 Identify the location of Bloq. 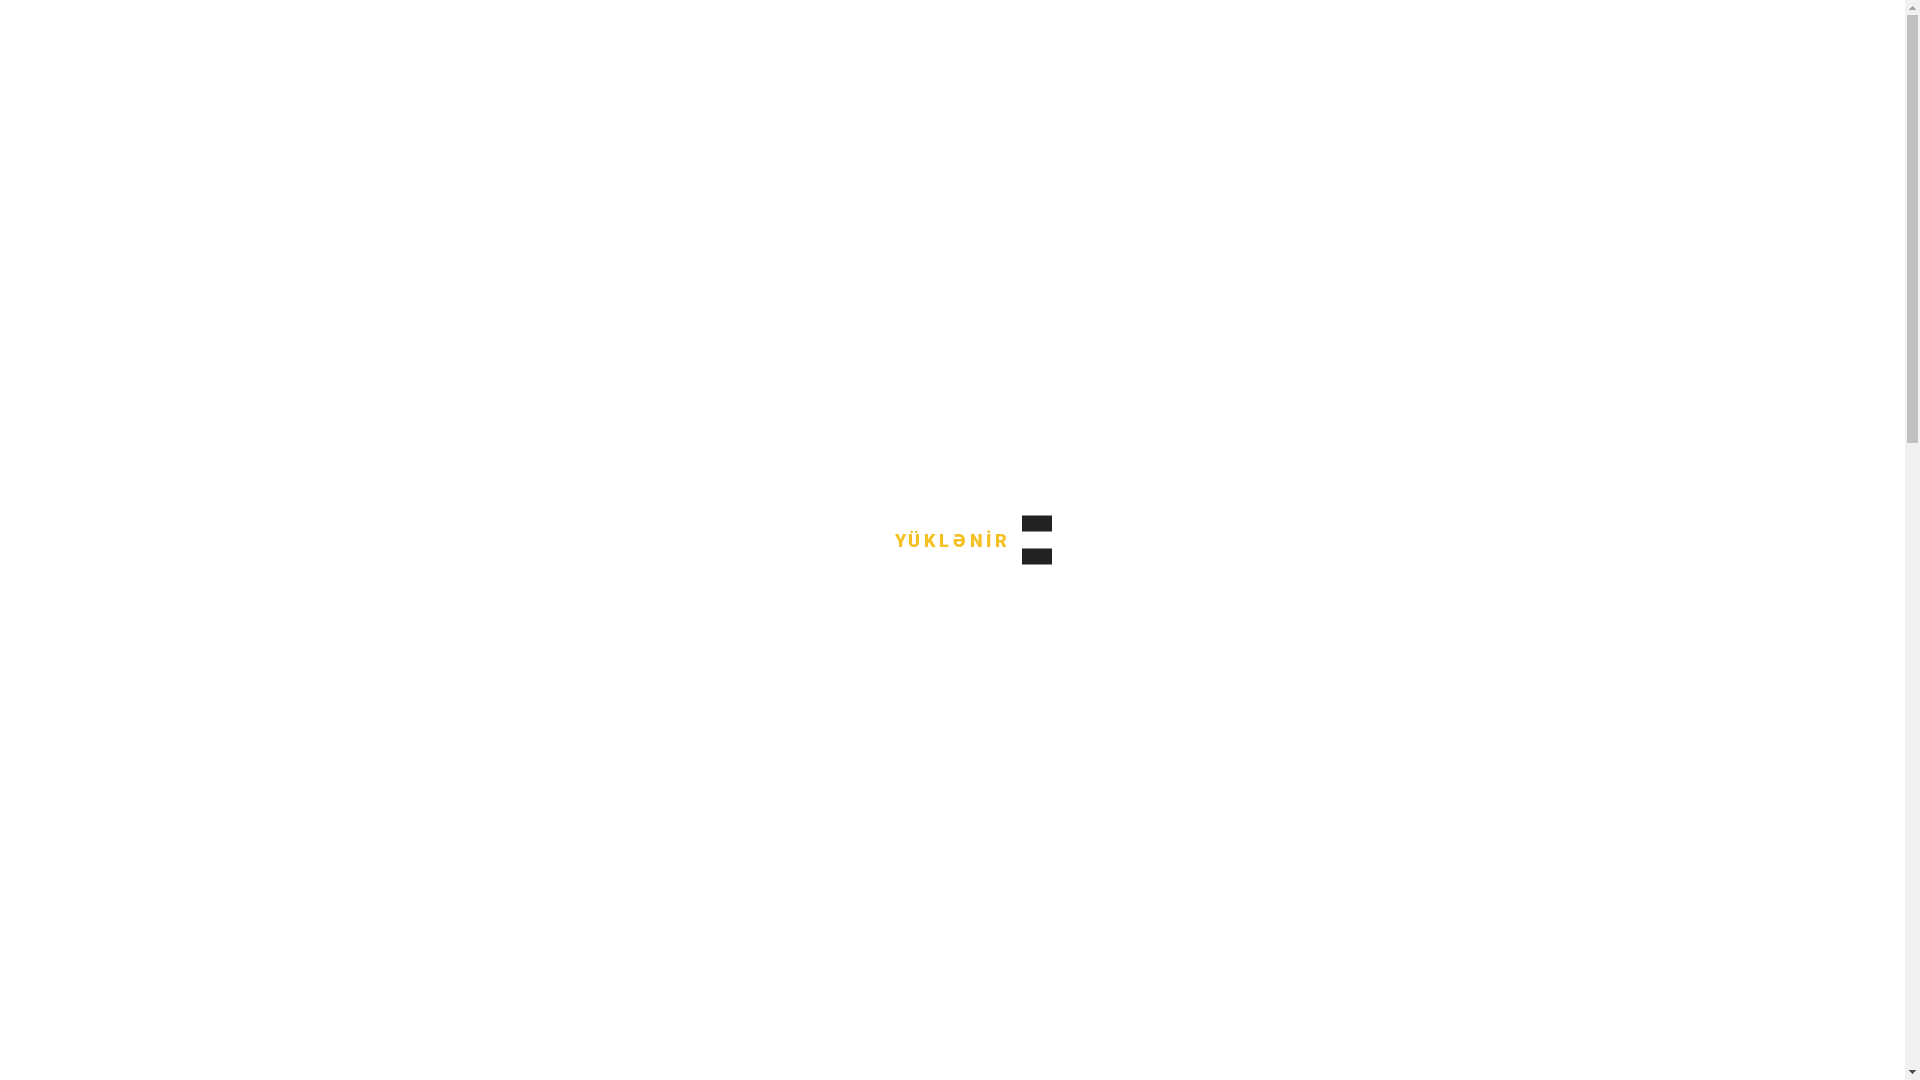
(928, 374).